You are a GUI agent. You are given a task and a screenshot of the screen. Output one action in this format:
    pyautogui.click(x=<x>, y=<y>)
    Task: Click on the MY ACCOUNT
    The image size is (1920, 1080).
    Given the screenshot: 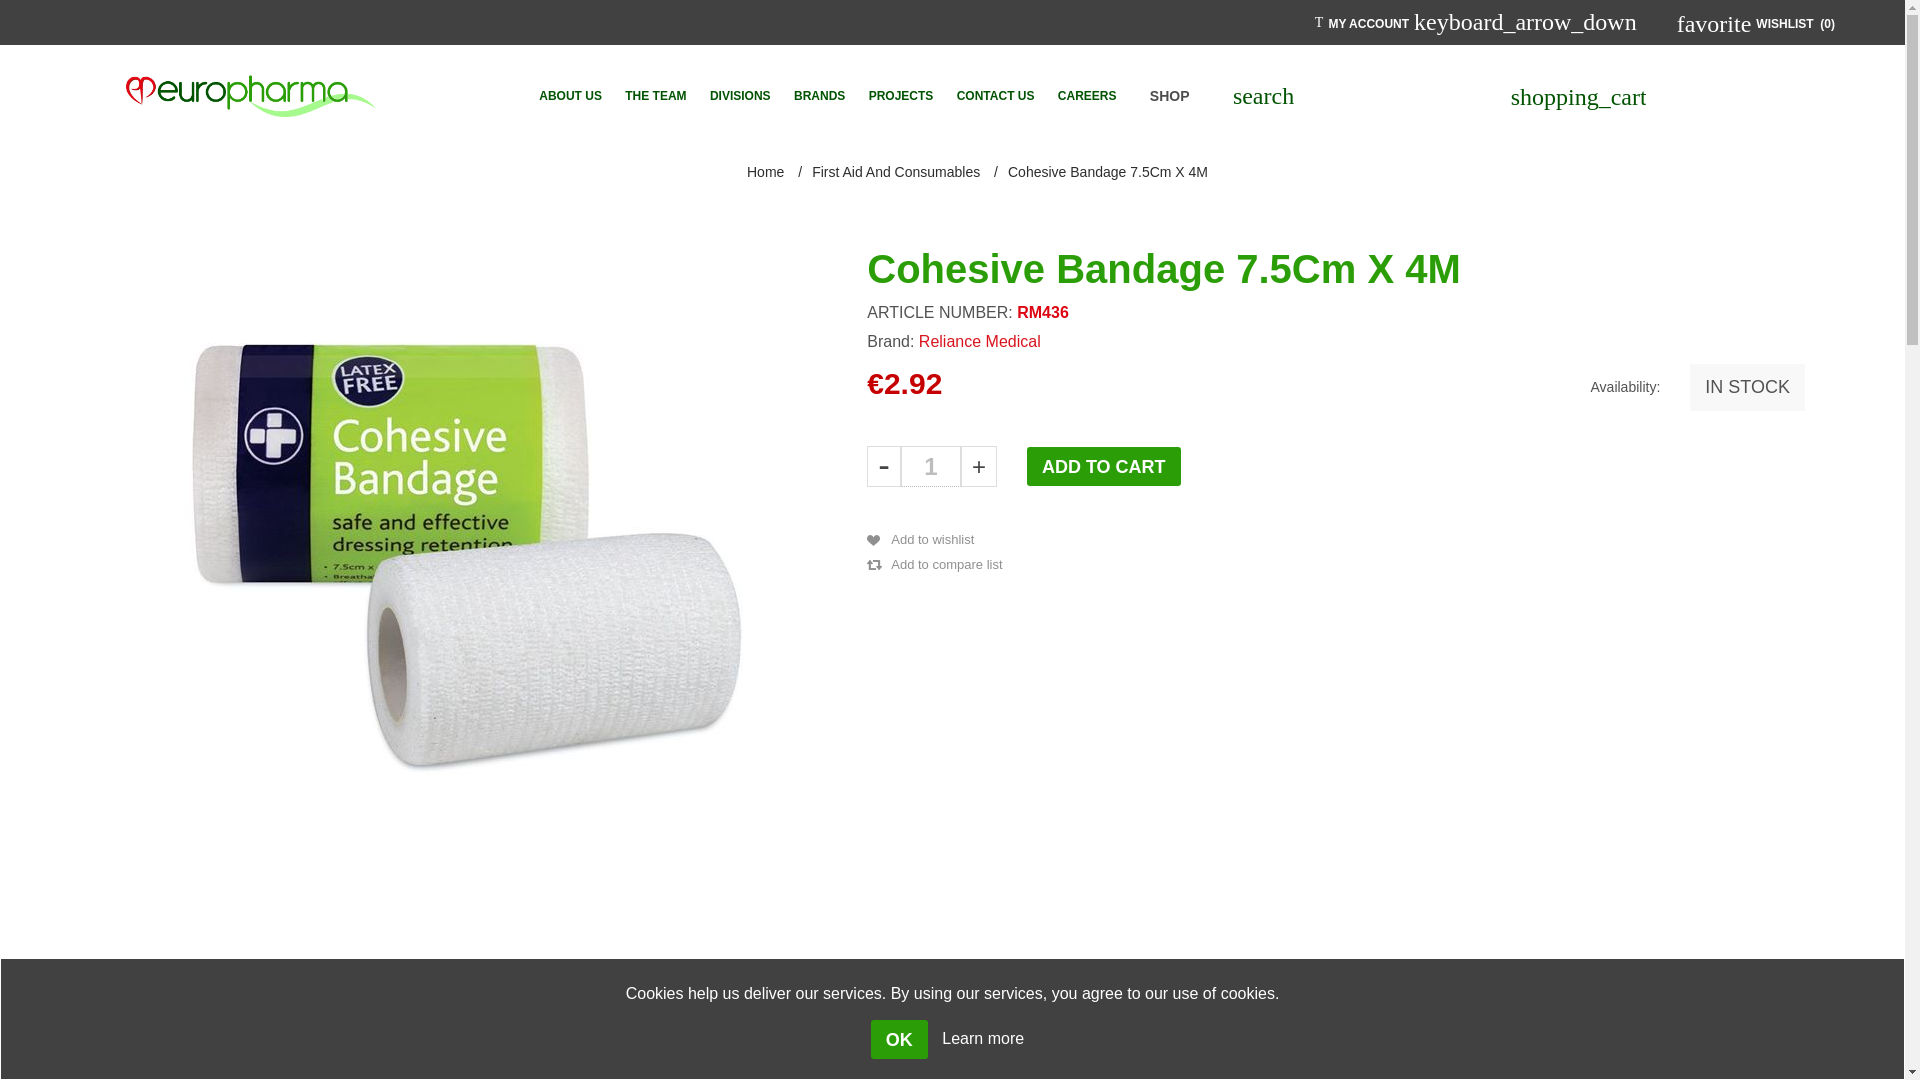 What is the action you would take?
    pyautogui.click(x=1368, y=22)
    